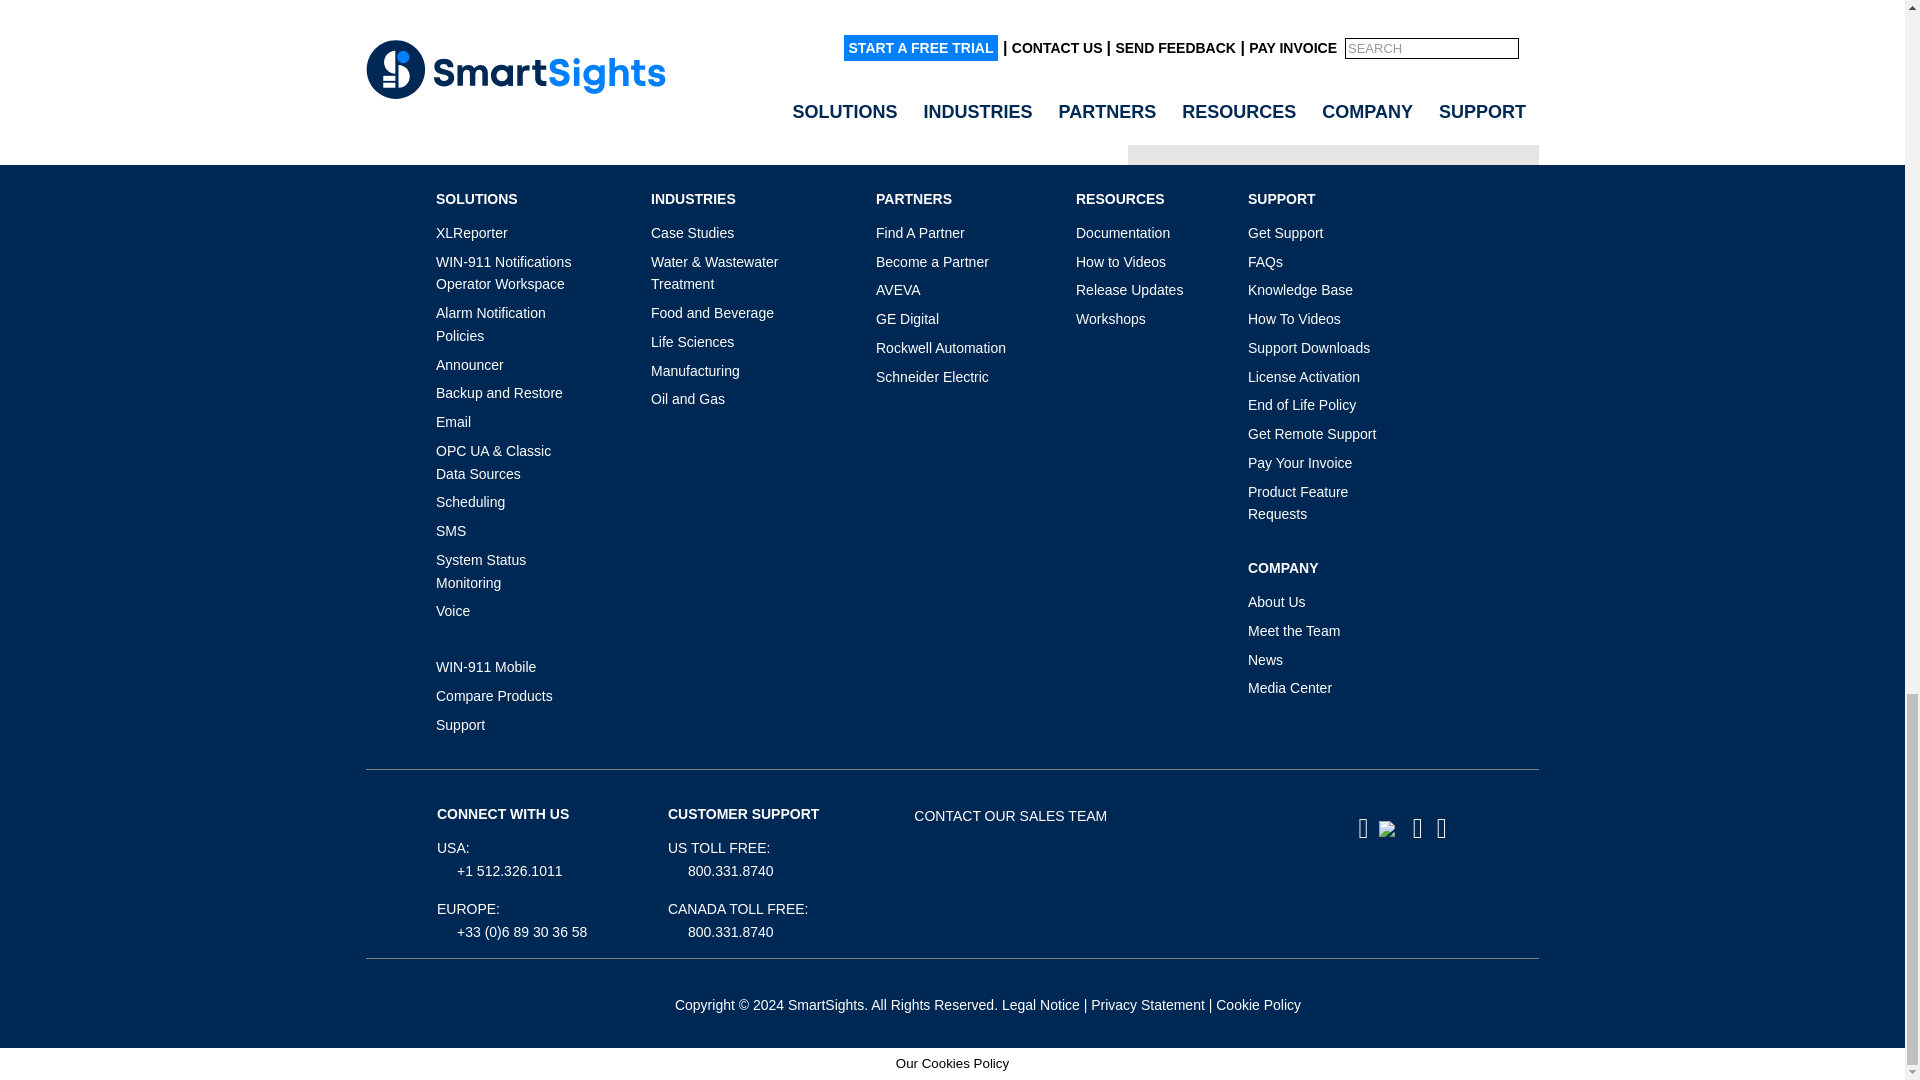 The width and height of the screenshot is (1920, 1080). What do you see at coordinates (1148, 1004) in the screenshot?
I see `Privacy Statement` at bounding box center [1148, 1004].